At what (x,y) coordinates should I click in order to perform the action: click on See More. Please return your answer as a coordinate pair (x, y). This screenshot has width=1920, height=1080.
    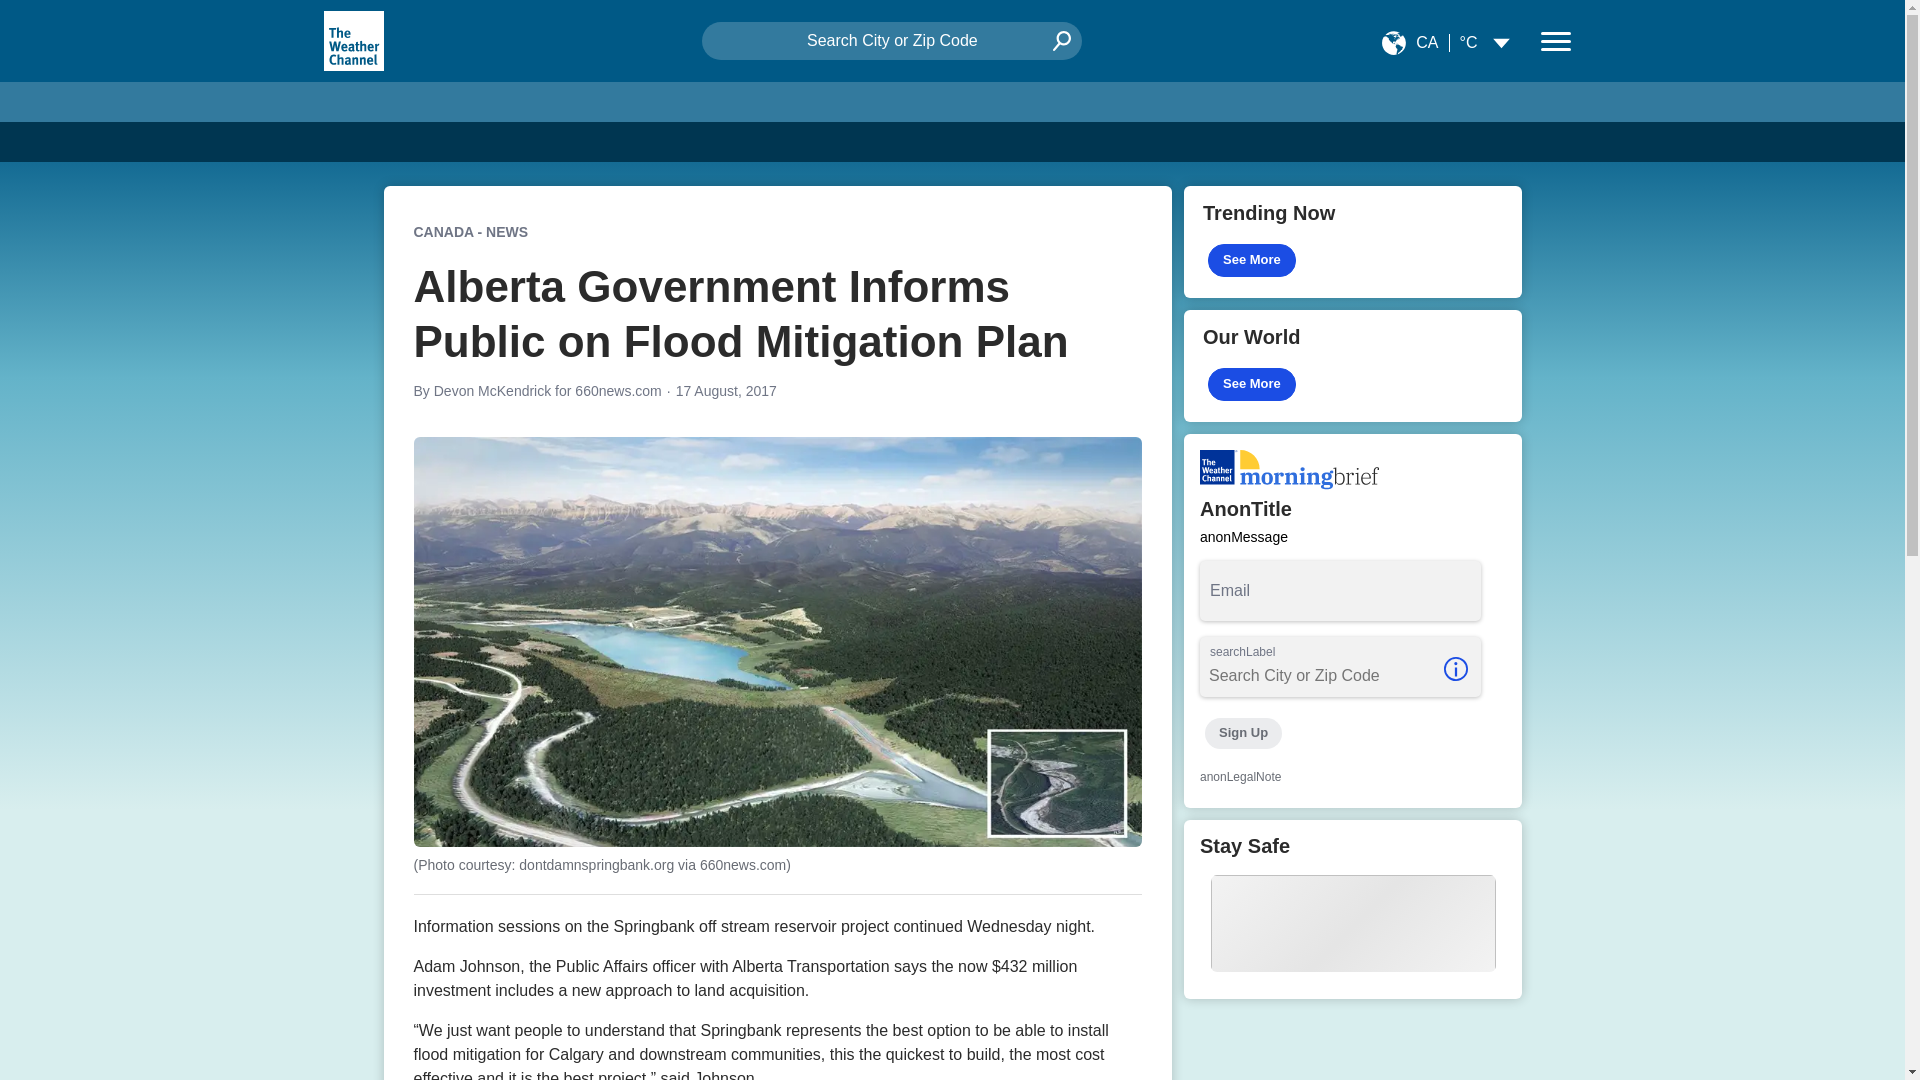
    Looking at the image, I should click on (1252, 384).